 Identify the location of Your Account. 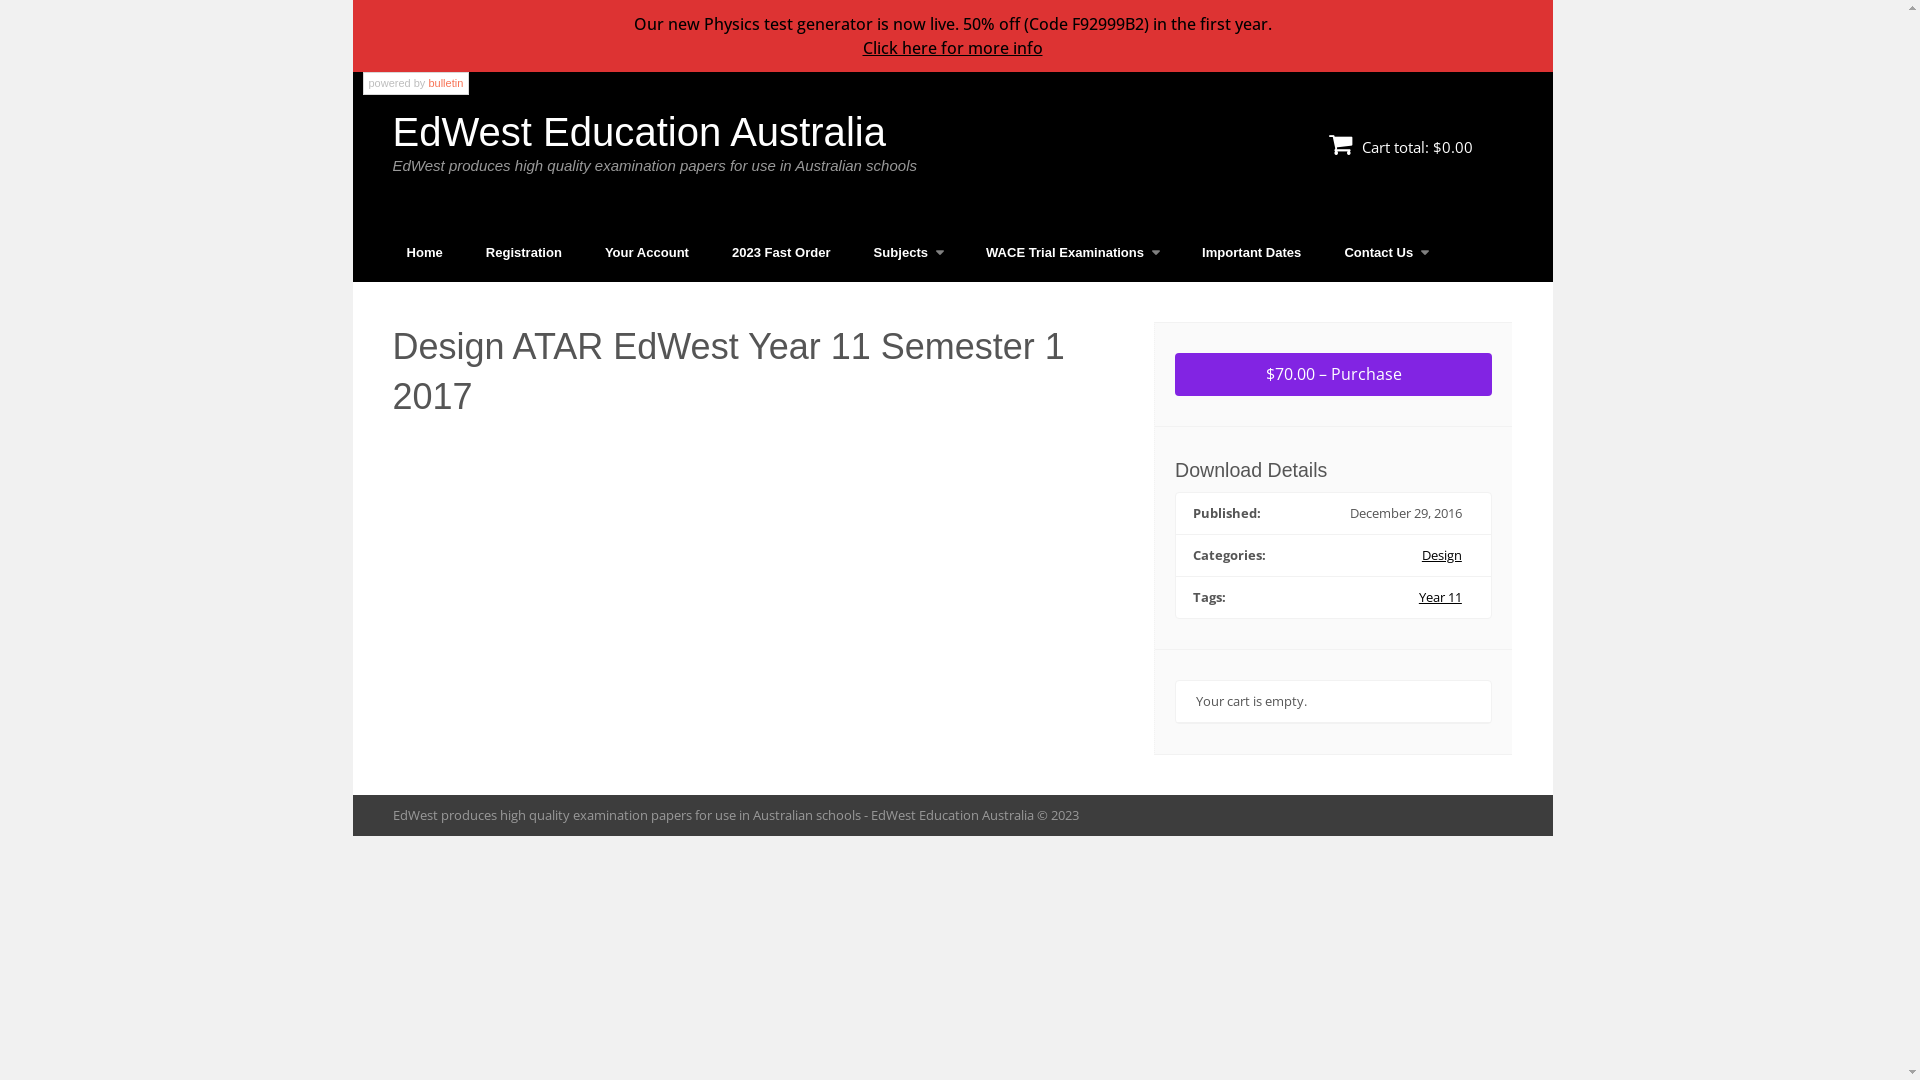
(647, 252).